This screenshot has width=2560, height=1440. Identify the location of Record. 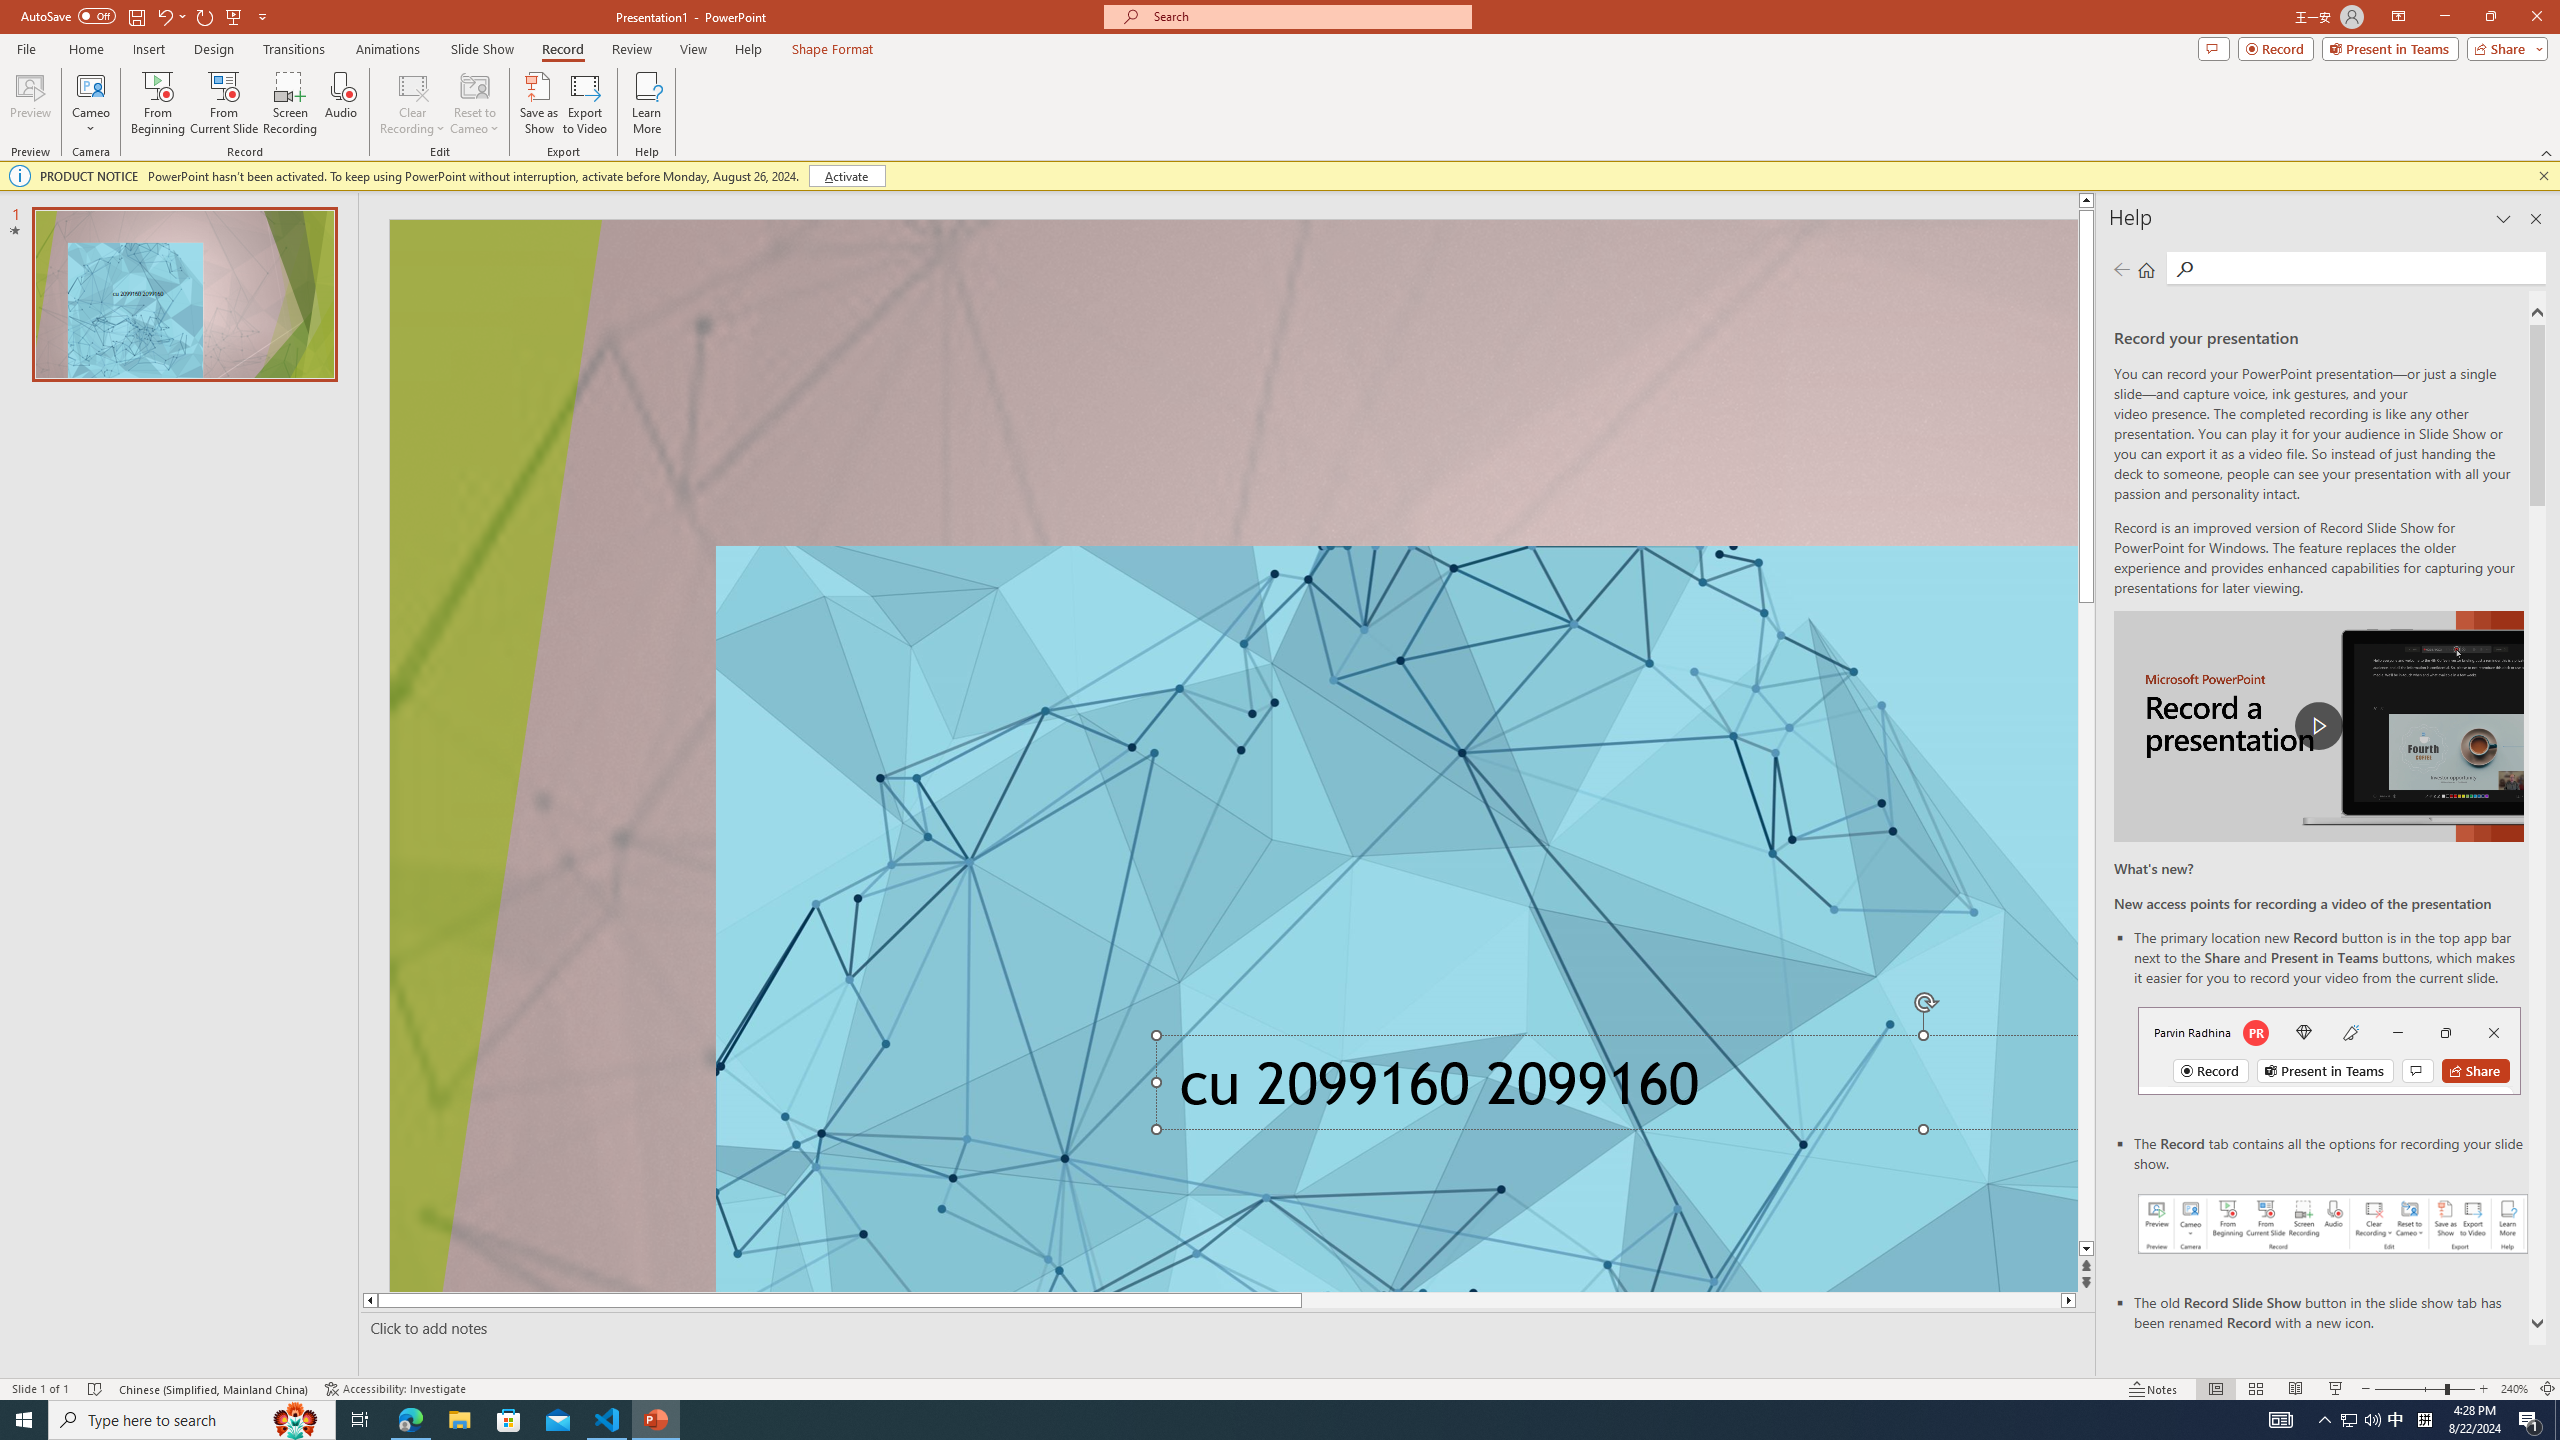
(2276, 48).